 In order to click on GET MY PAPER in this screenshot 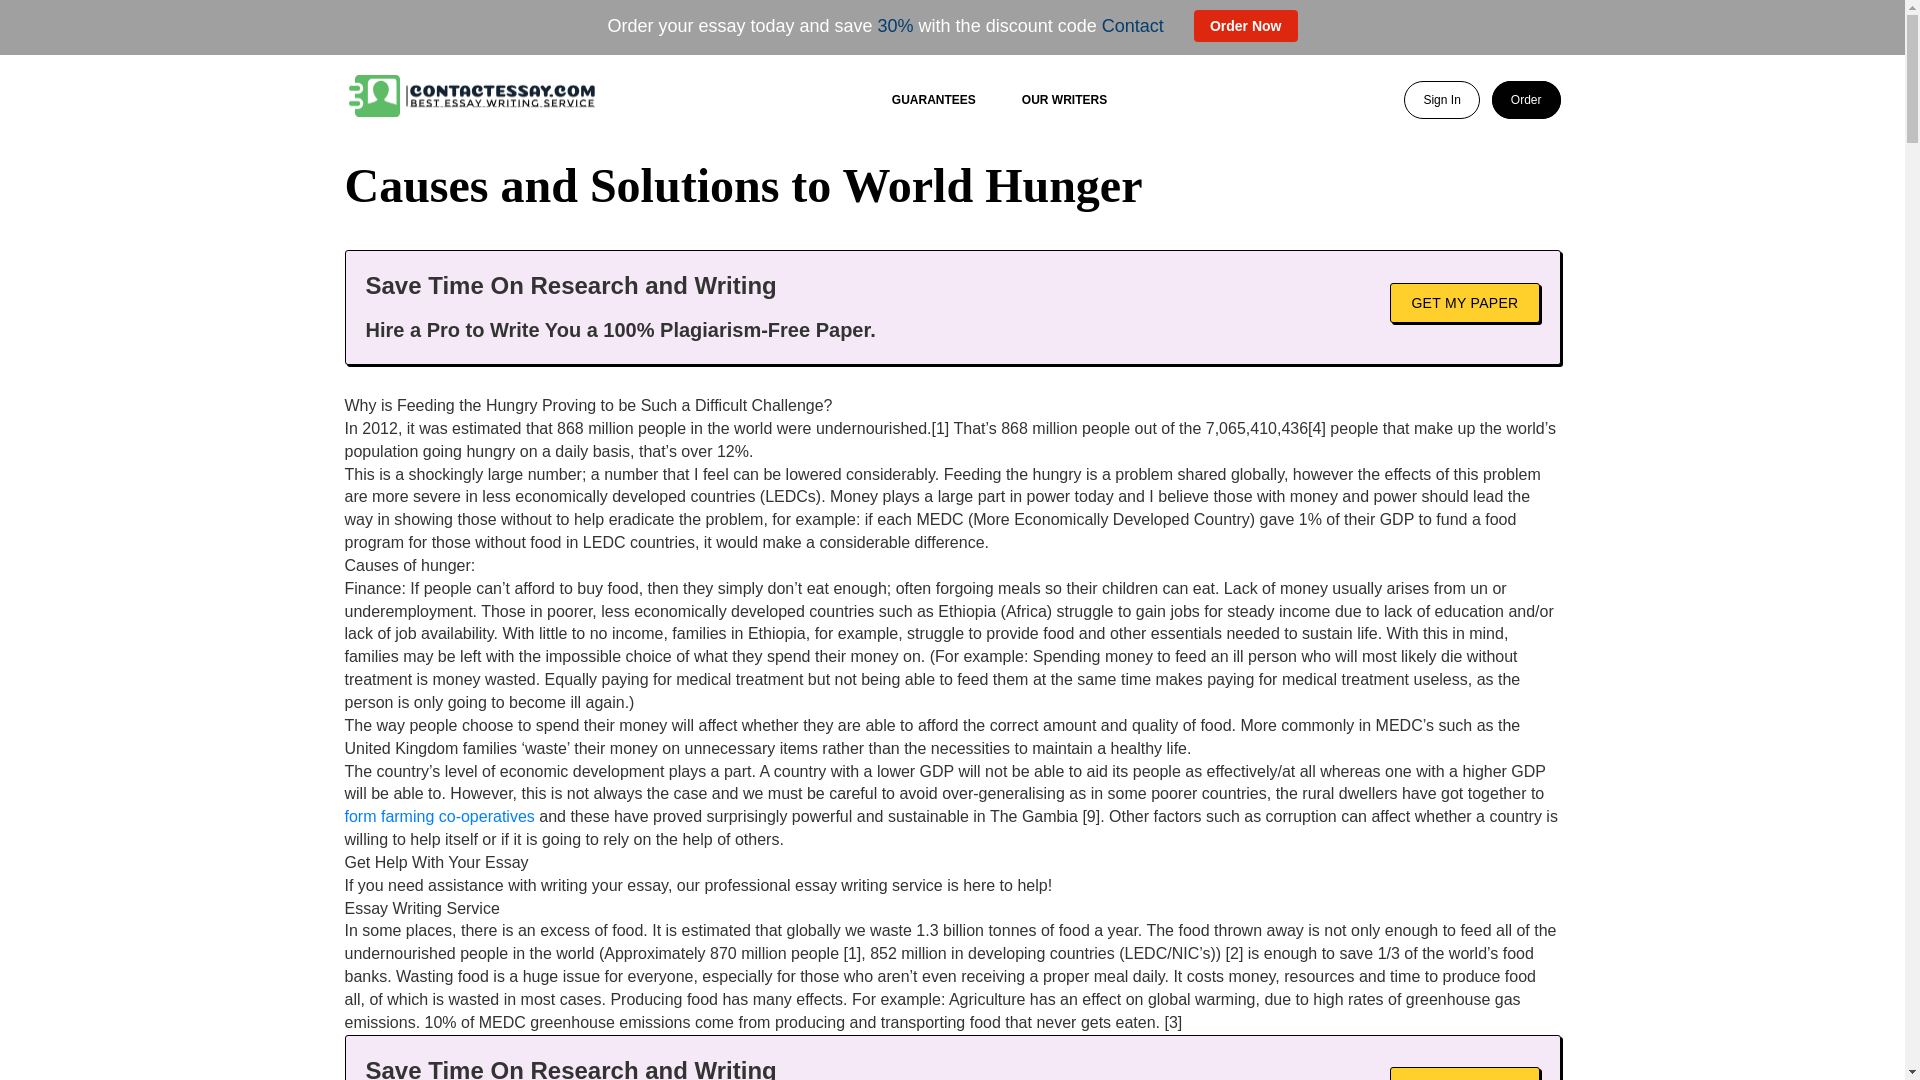, I will do `click(1464, 301)`.